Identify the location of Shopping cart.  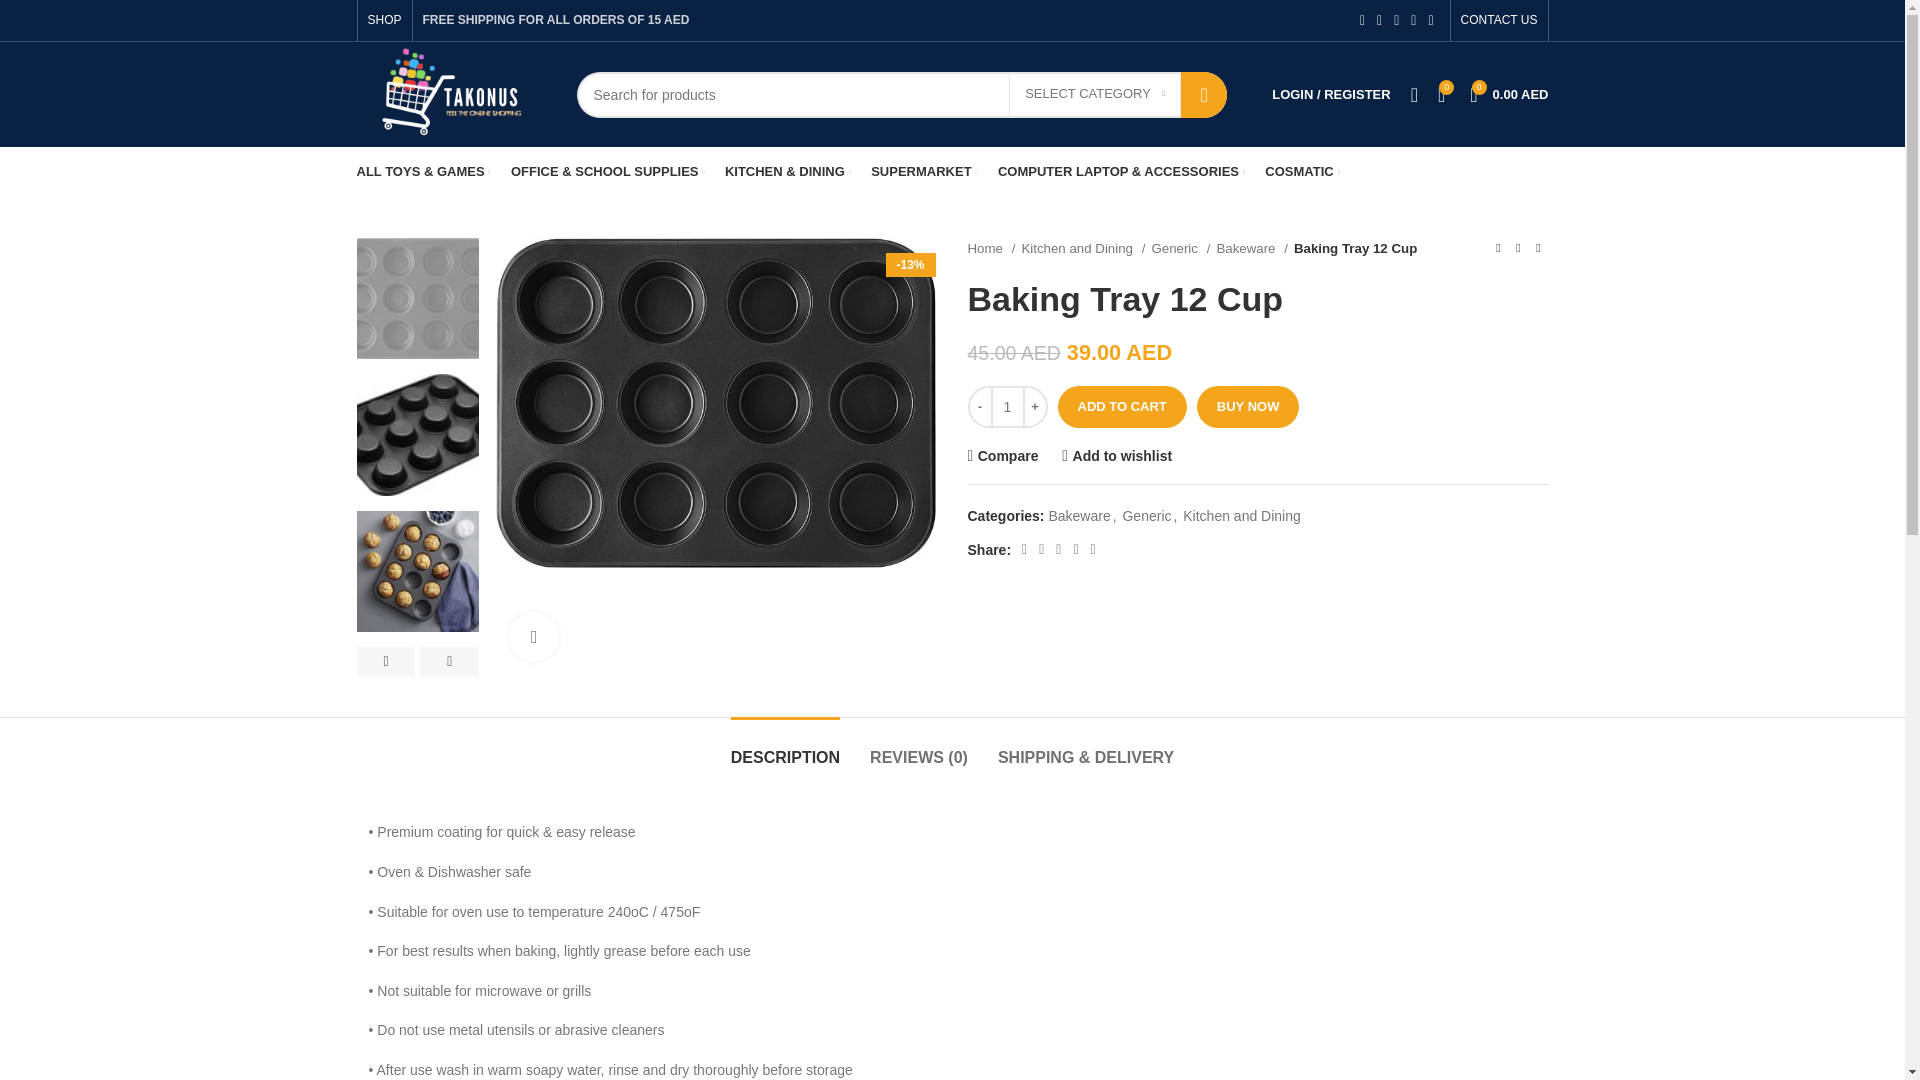
(1508, 94).